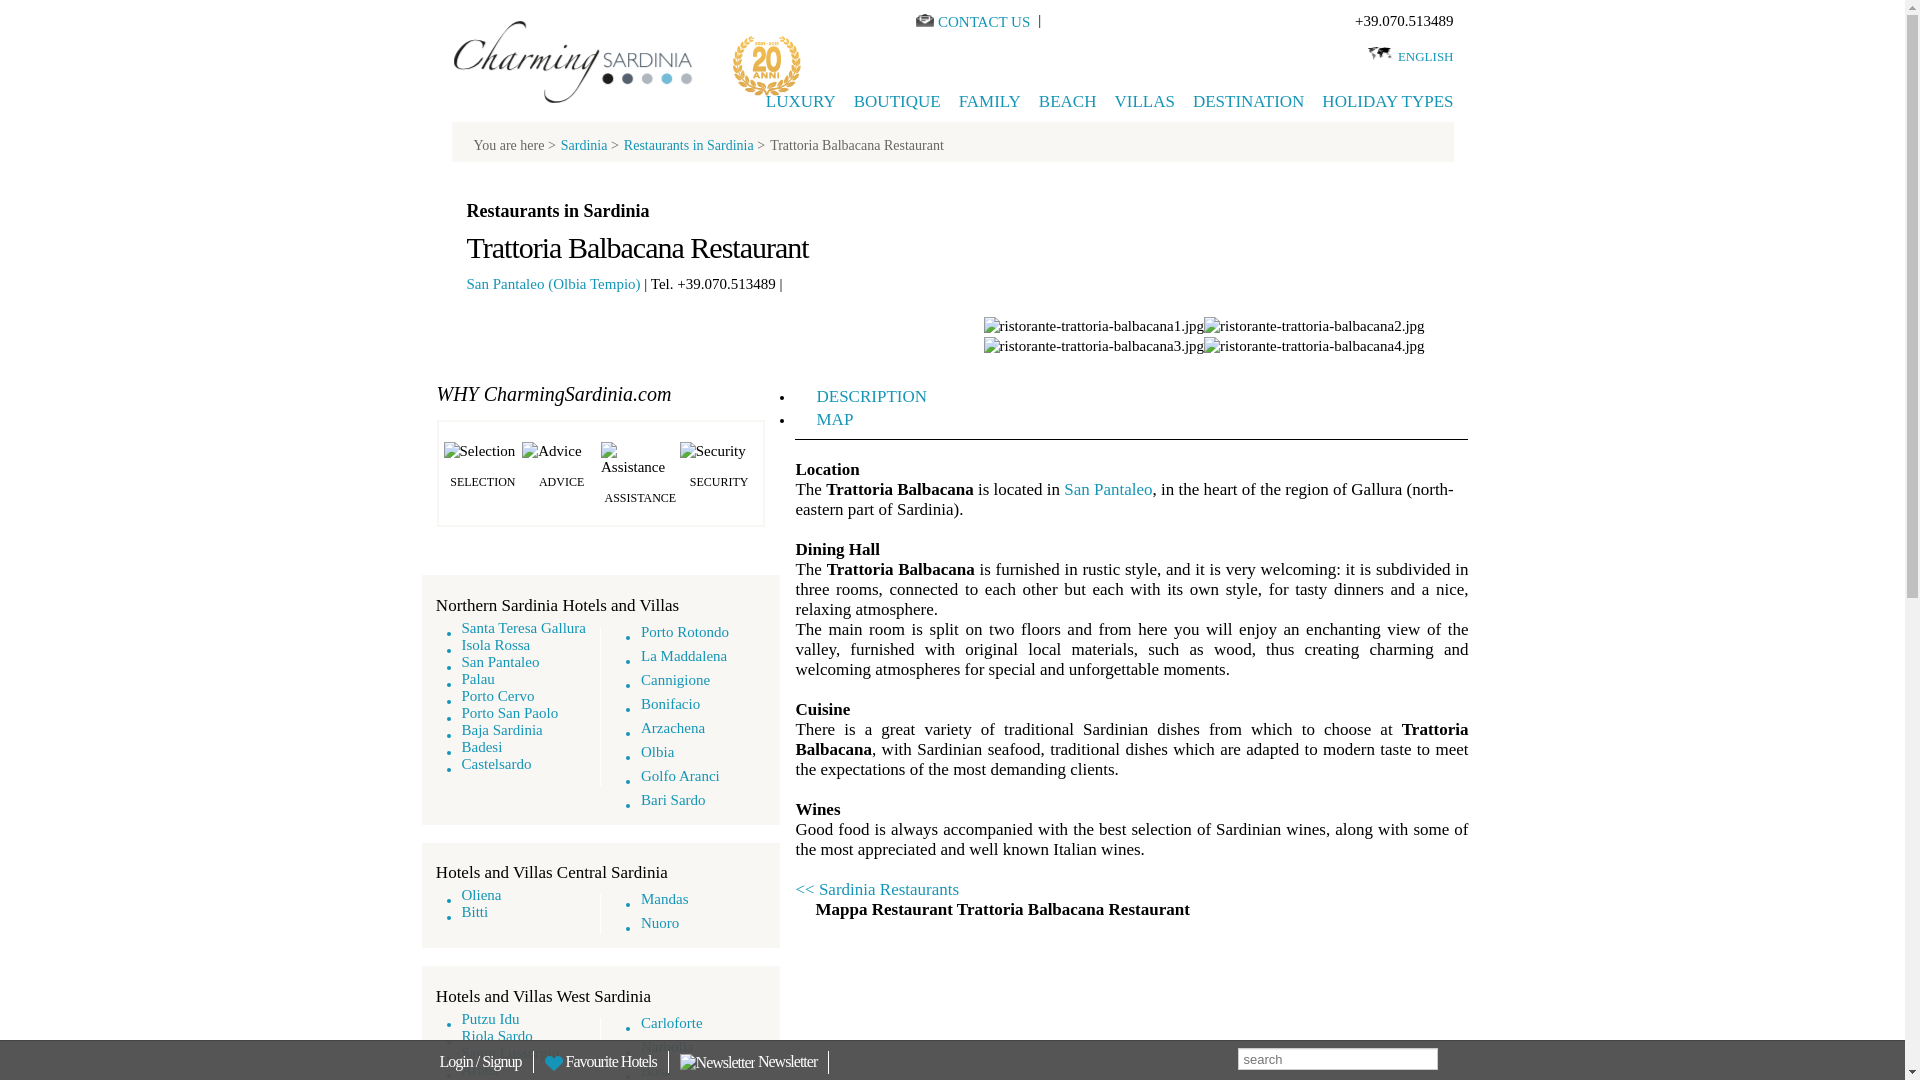 This screenshot has height=1080, width=1920. I want to click on BOUTIQUE, so click(897, 101).